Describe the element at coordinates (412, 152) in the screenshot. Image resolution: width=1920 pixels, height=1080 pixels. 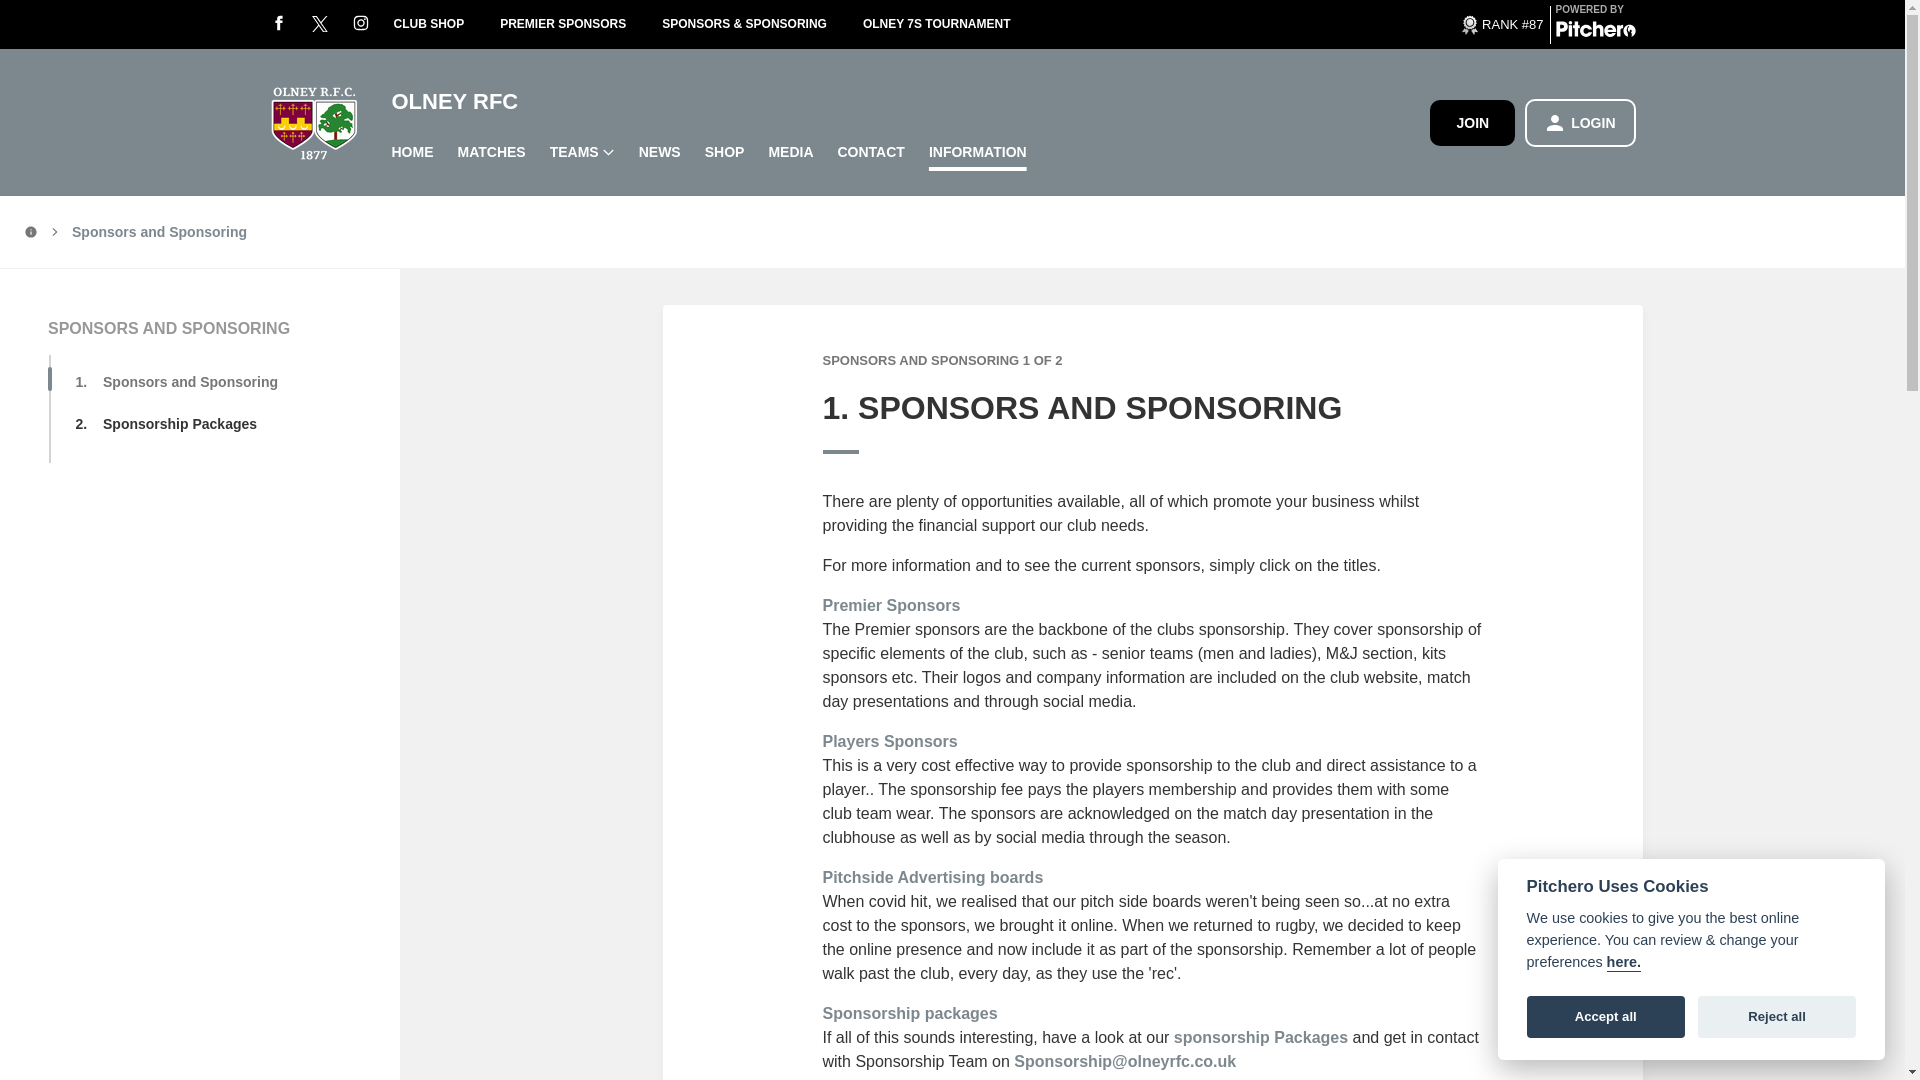
I see `HOME` at that location.